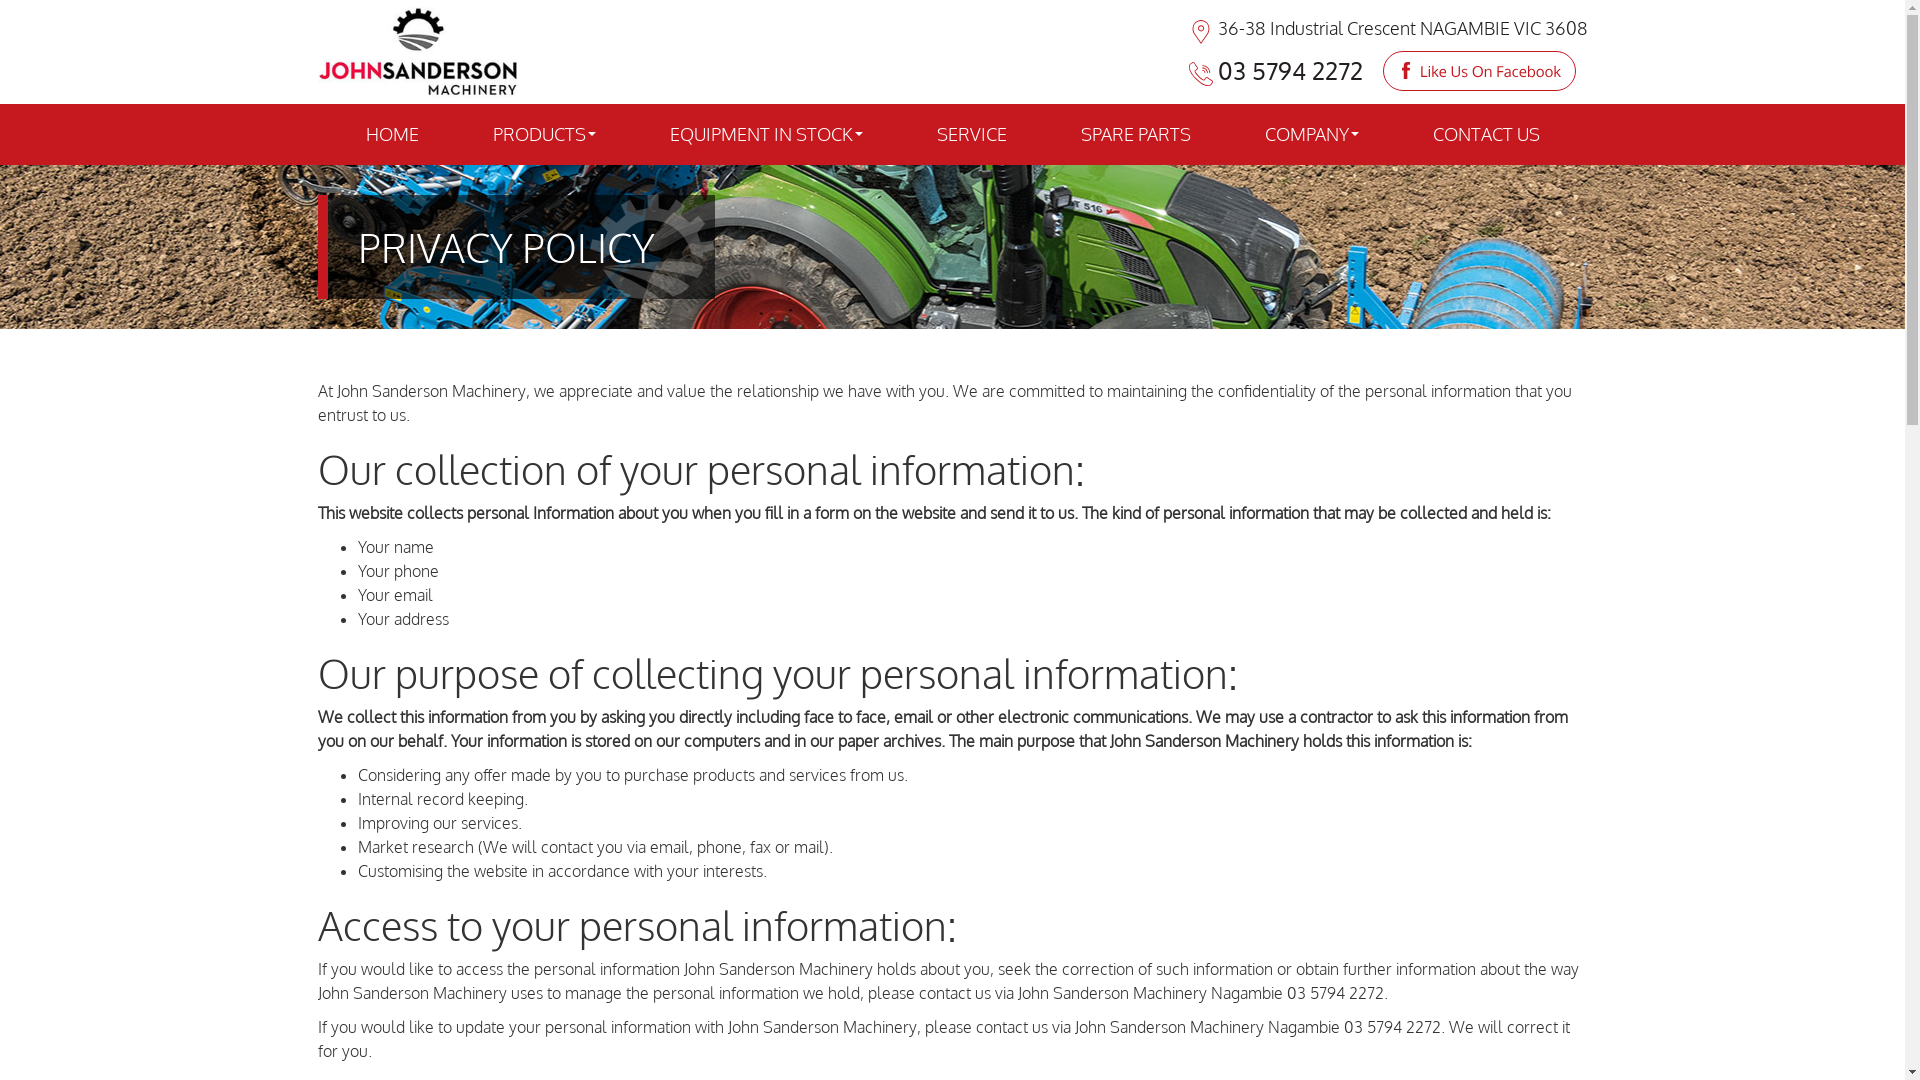 Image resolution: width=1920 pixels, height=1080 pixels. I want to click on COMPANY, so click(1311, 134).